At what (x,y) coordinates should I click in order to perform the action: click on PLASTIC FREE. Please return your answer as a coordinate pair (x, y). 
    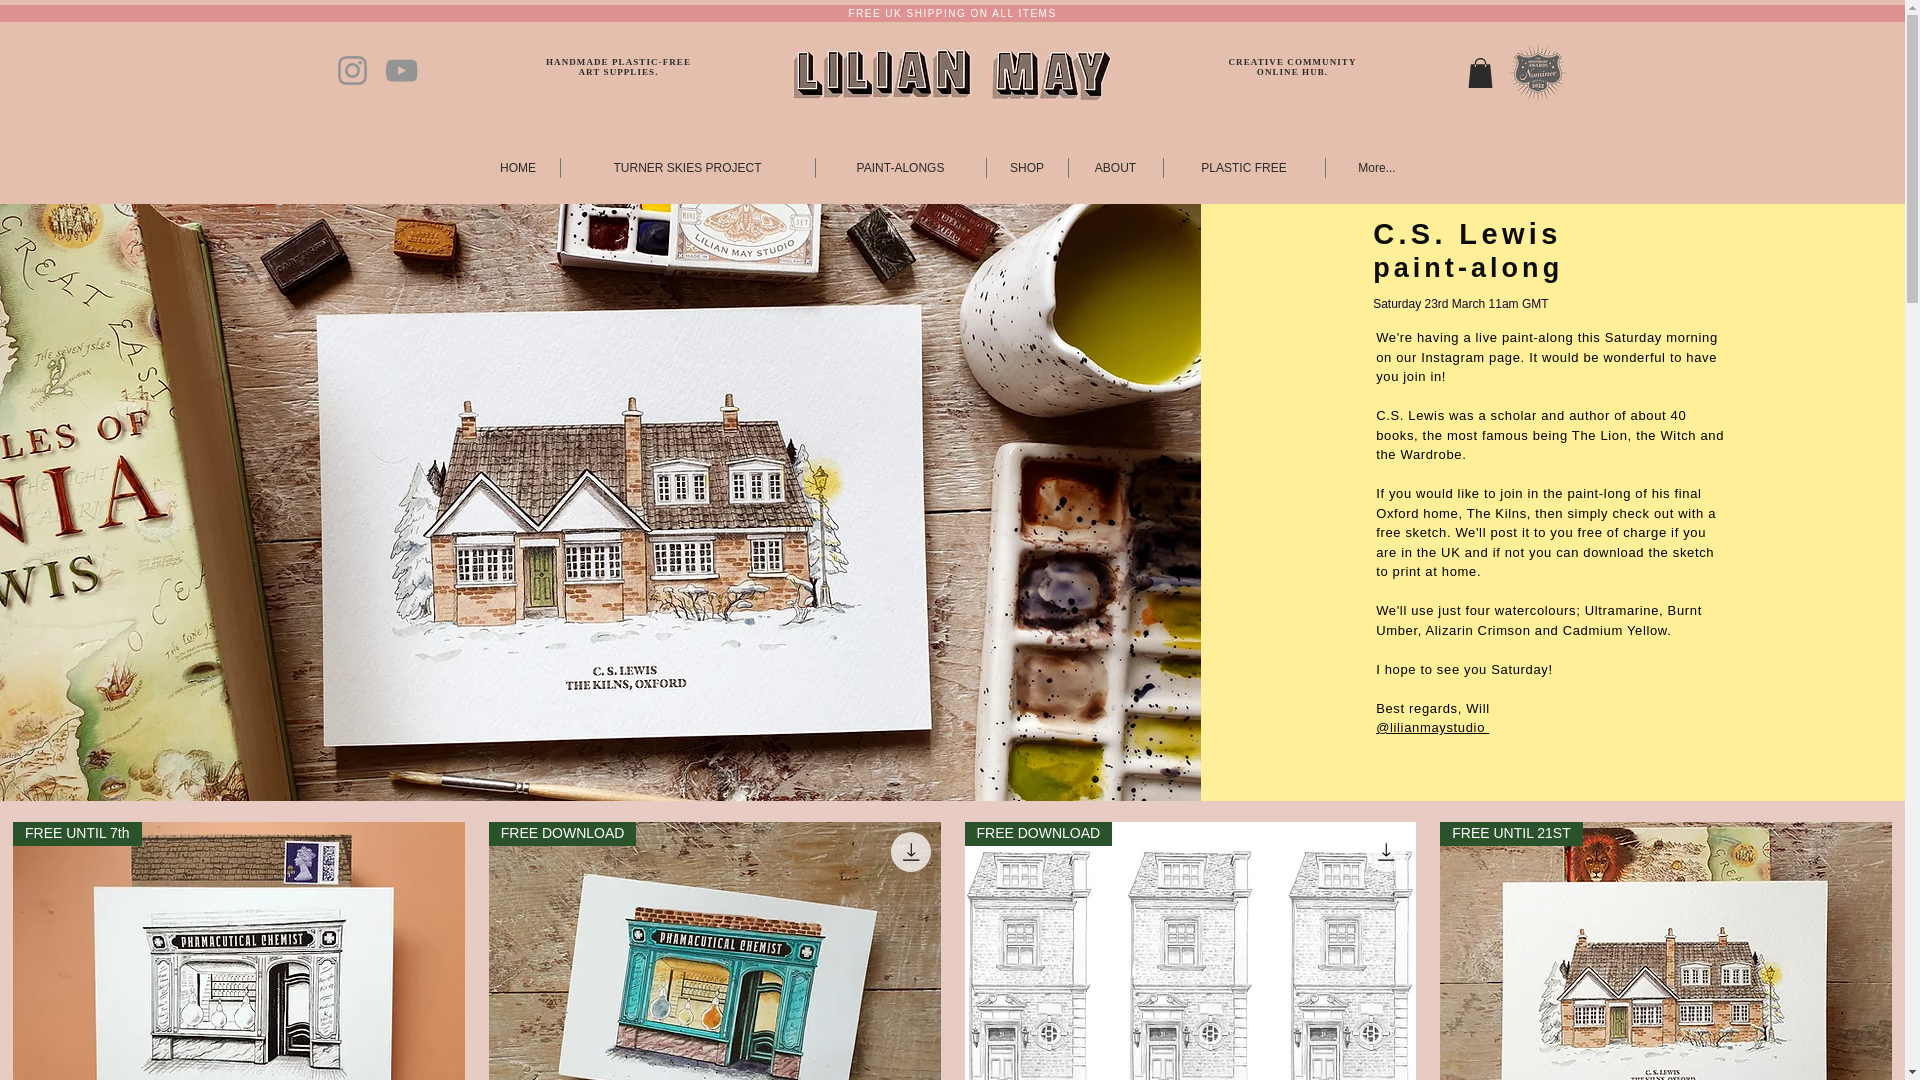
    Looking at the image, I should click on (1244, 168).